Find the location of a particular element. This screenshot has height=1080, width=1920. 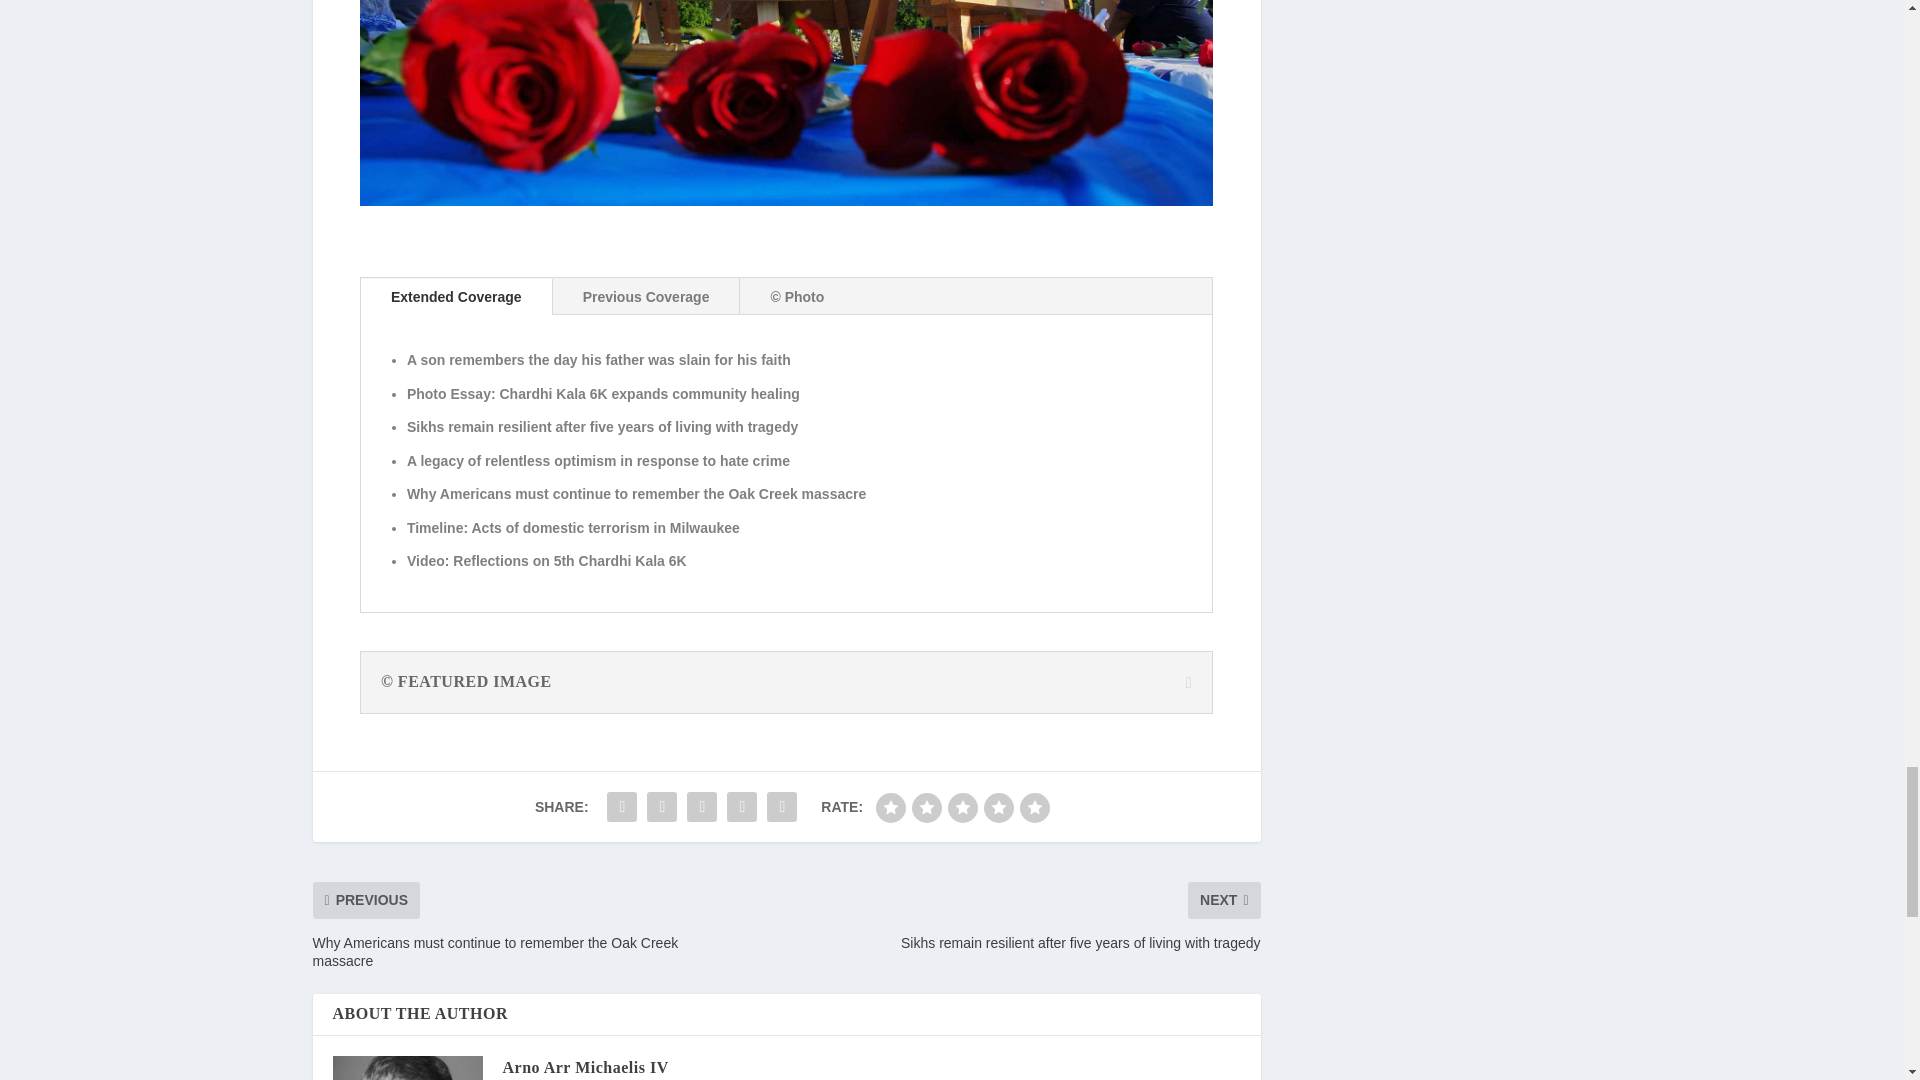

bad is located at coordinates (890, 807).